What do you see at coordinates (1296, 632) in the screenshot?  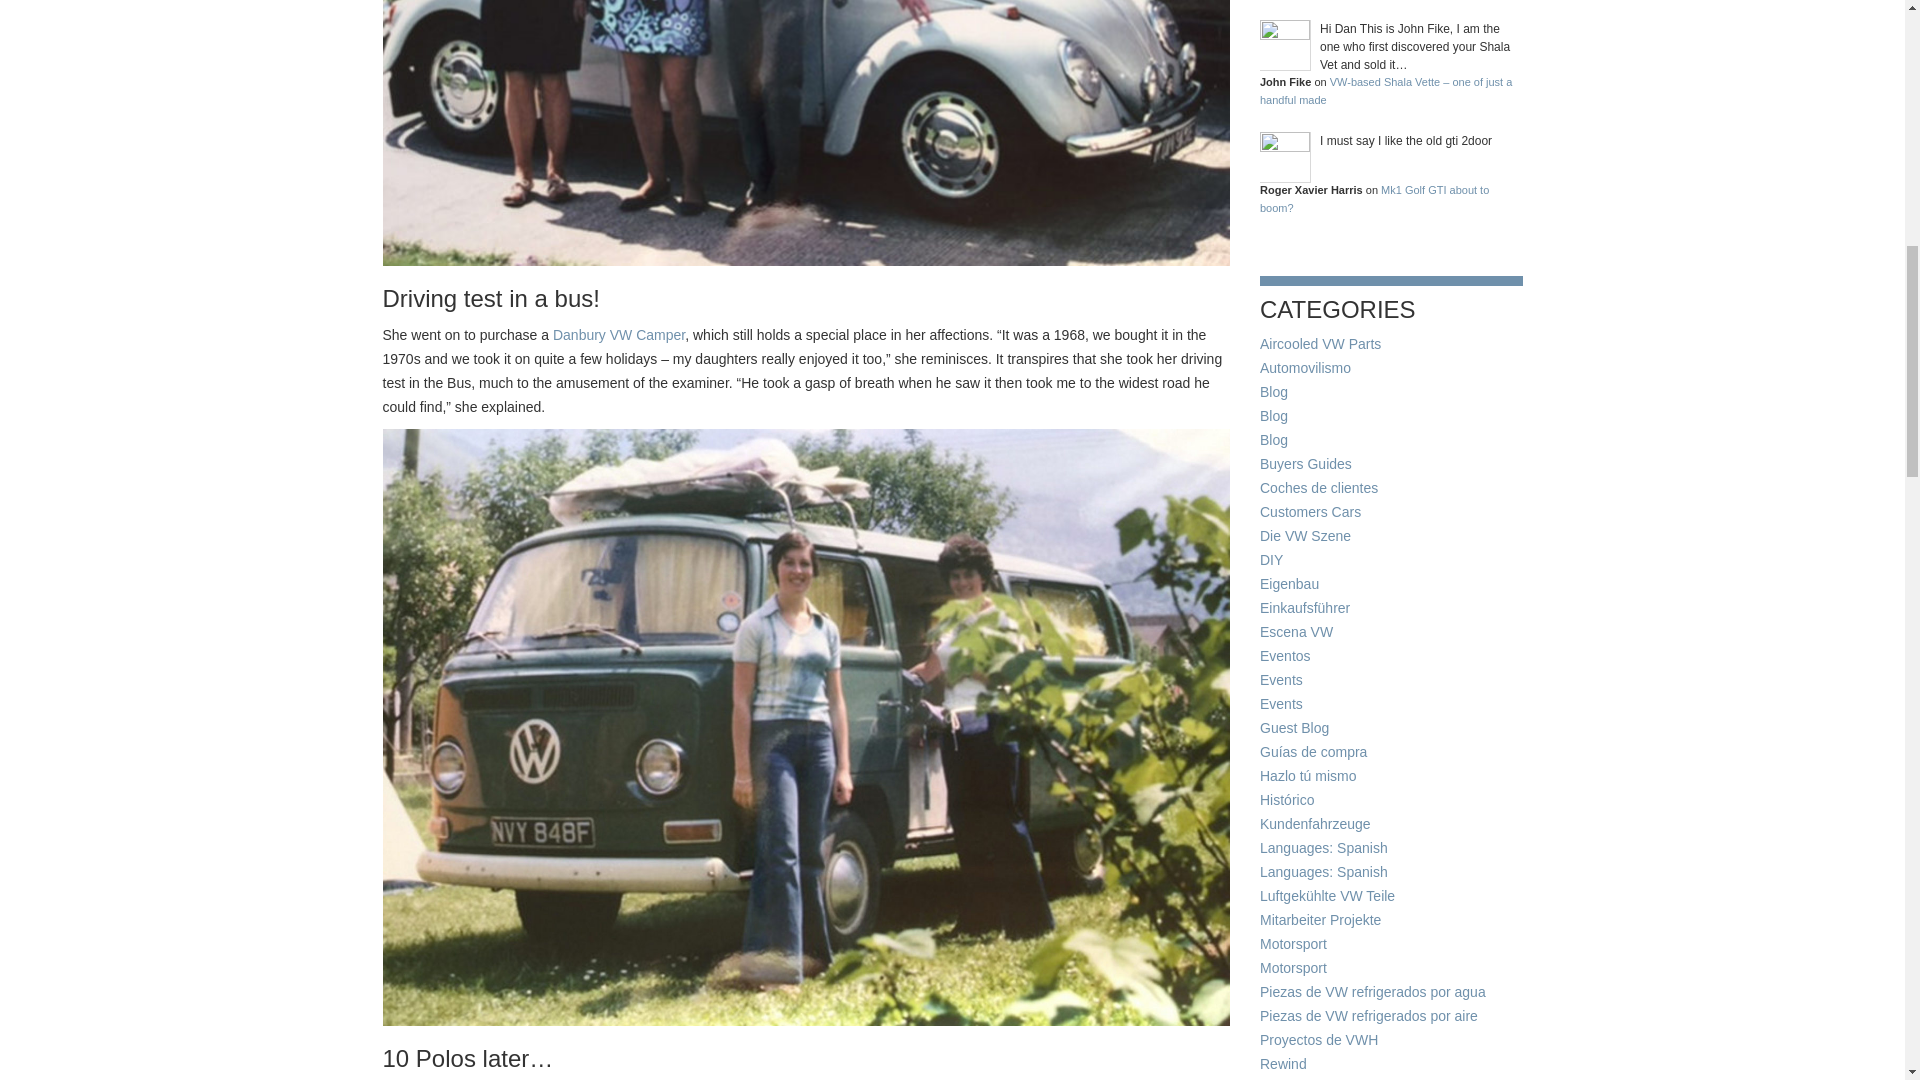 I see `Escena VW` at bounding box center [1296, 632].